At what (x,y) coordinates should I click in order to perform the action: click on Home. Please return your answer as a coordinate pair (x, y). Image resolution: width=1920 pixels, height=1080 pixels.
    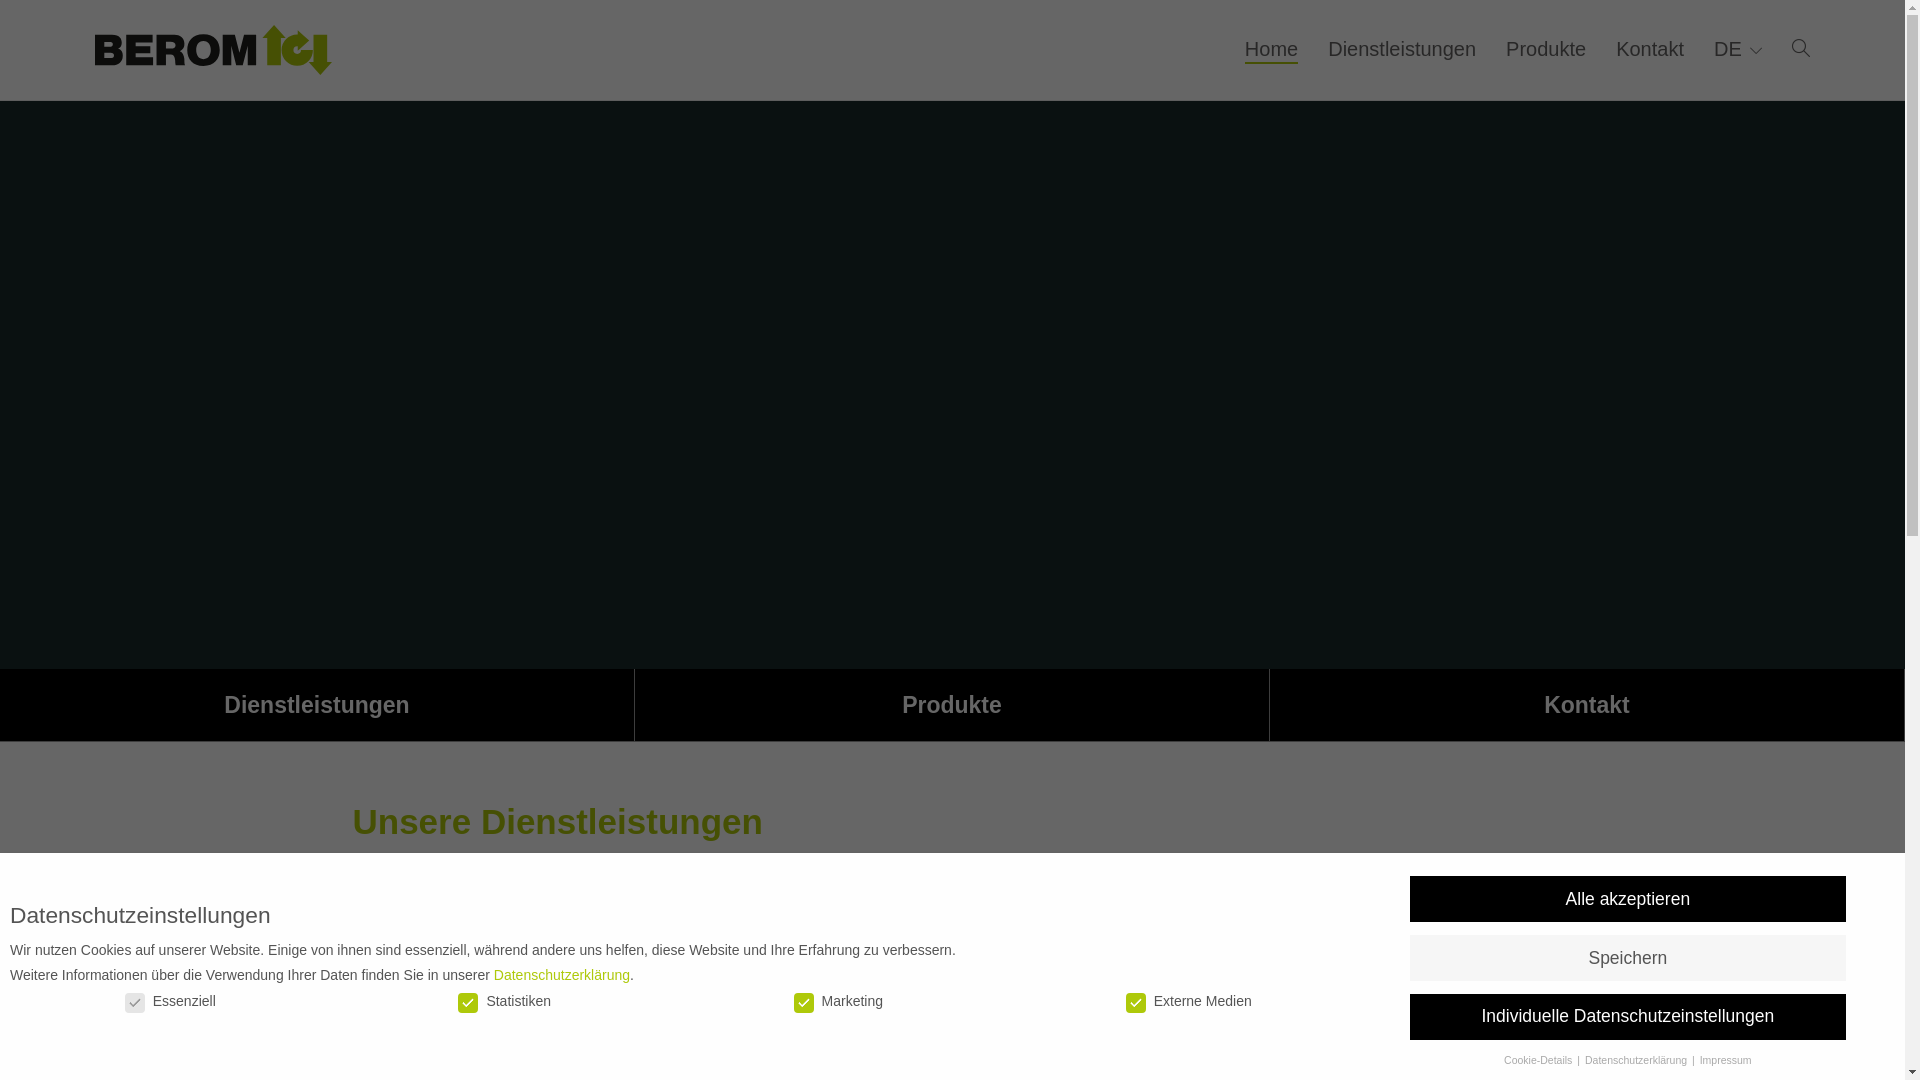
    Looking at the image, I should click on (1272, 50).